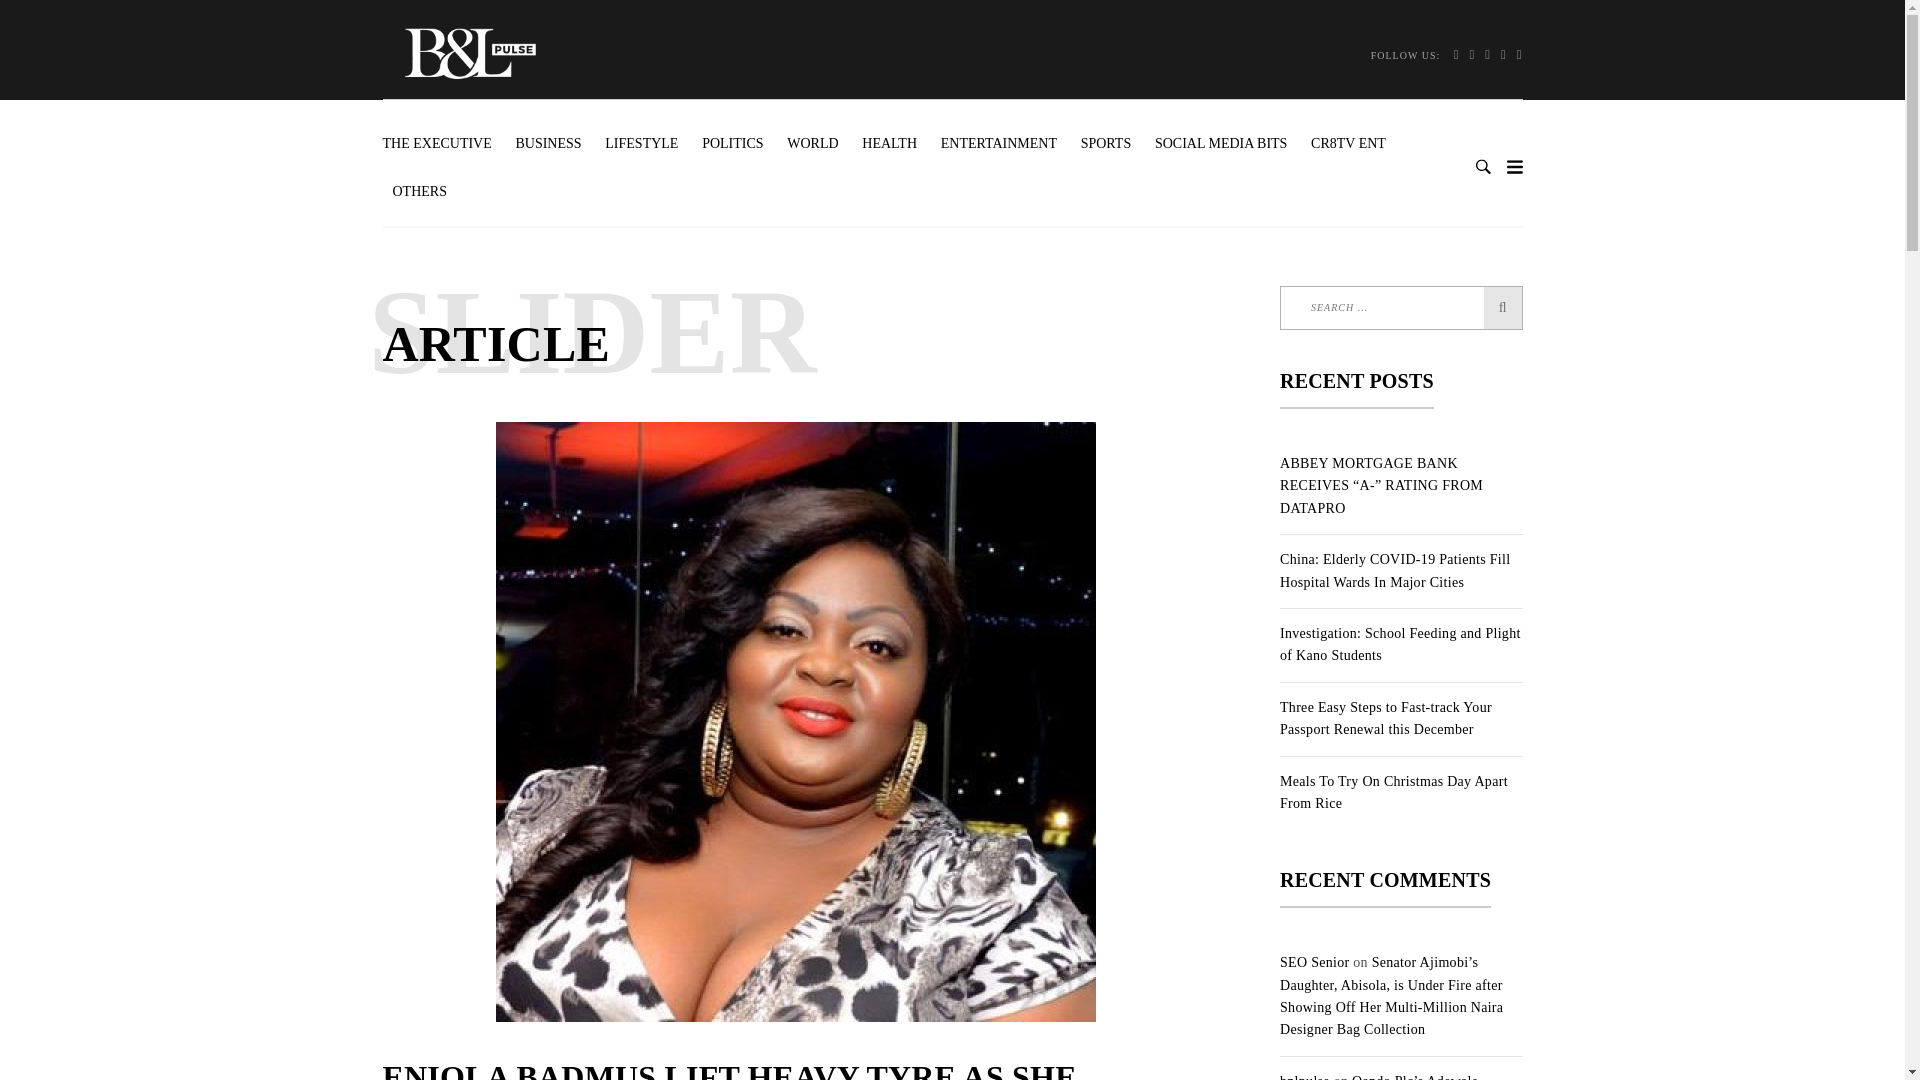 The image size is (1920, 1080). Describe the element at coordinates (1348, 144) in the screenshot. I see `CR8TV ENT` at that location.